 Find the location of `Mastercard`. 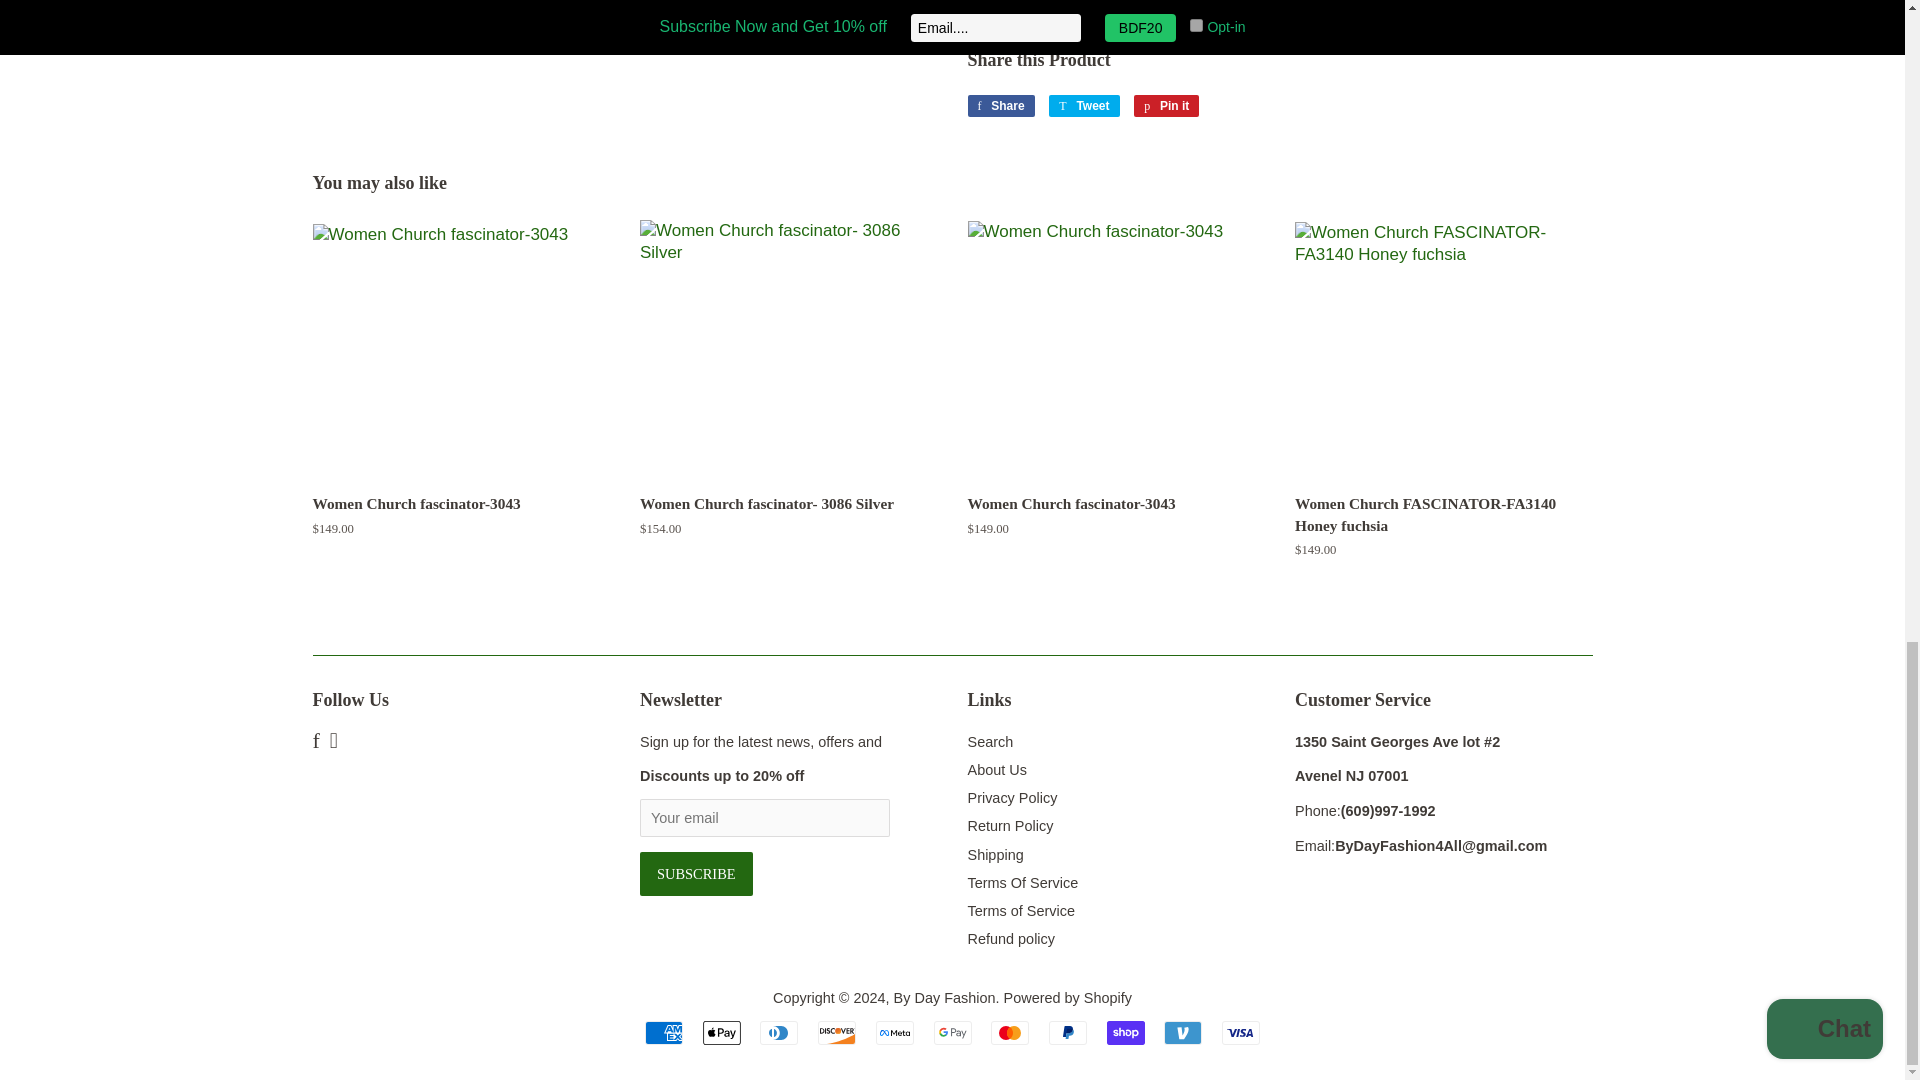

Mastercard is located at coordinates (1010, 1032).